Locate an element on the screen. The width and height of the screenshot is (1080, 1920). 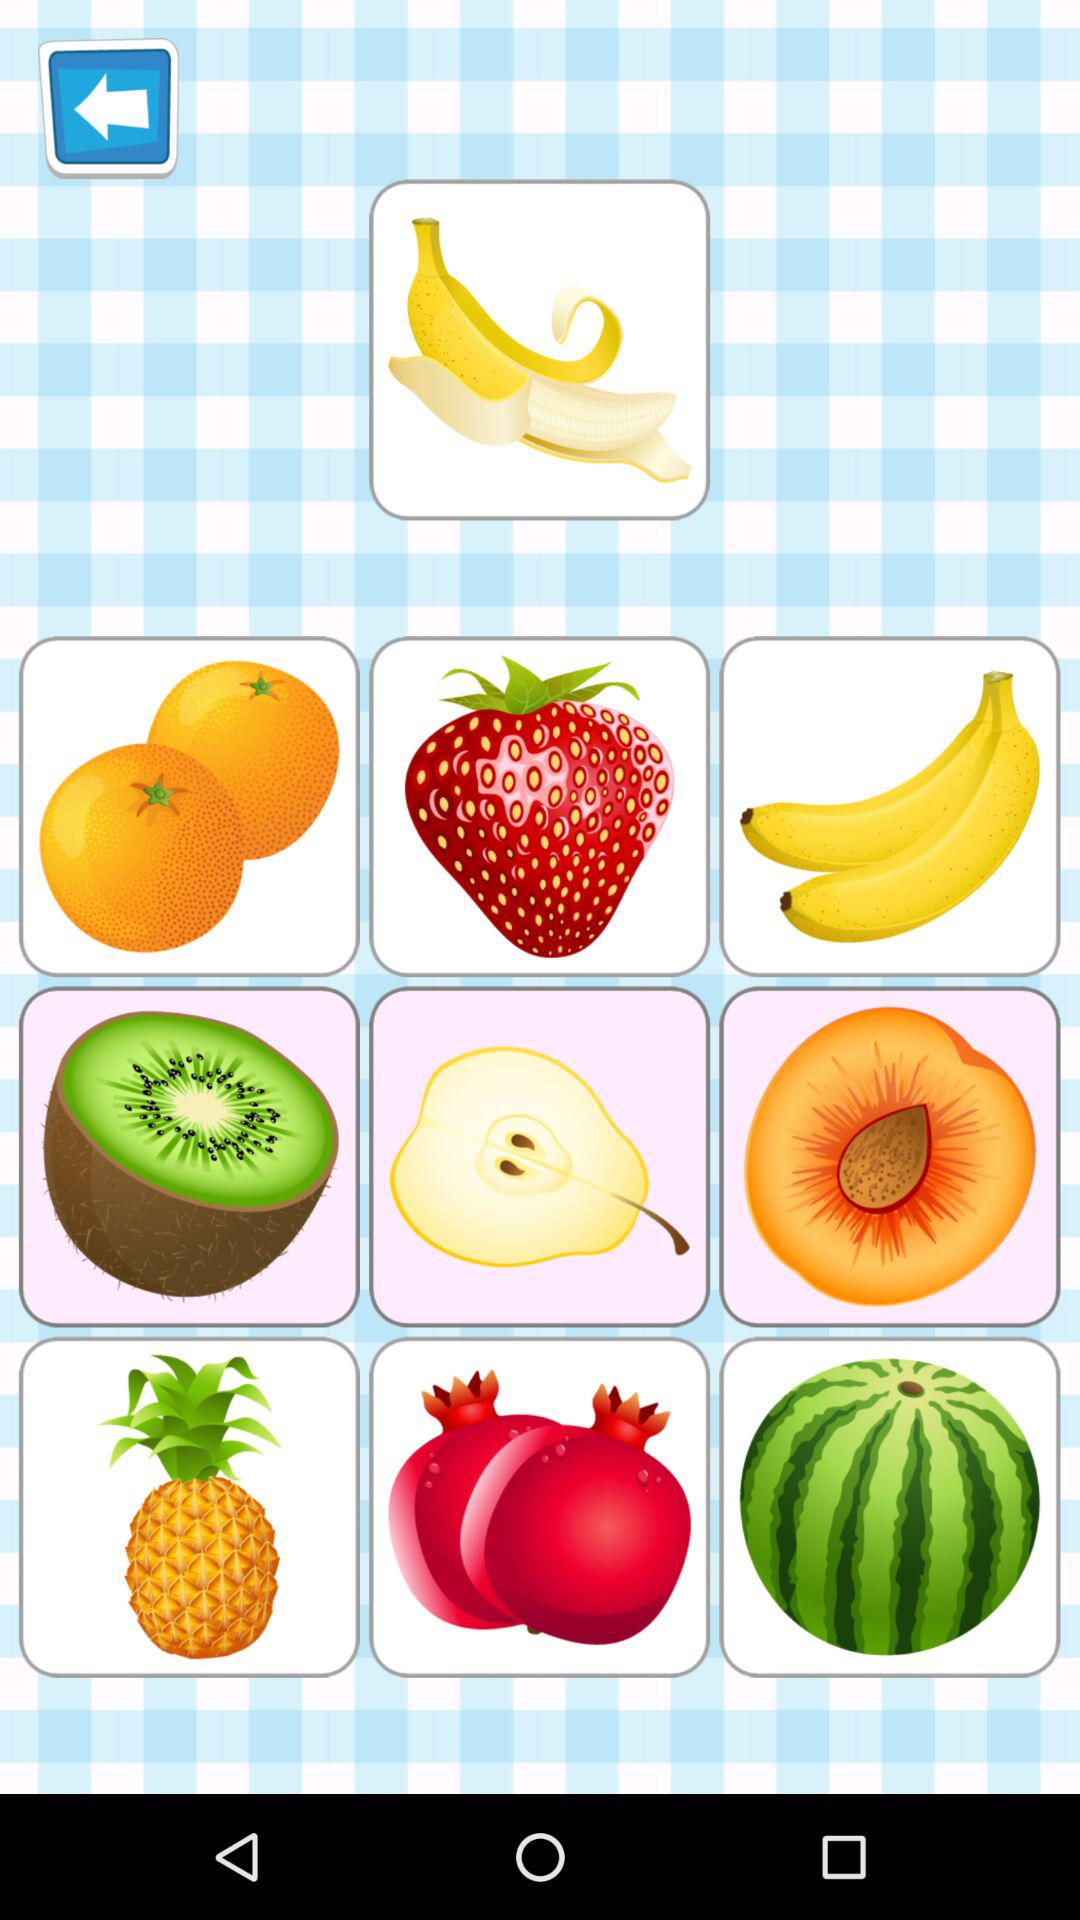
this is banana is located at coordinates (539, 350).